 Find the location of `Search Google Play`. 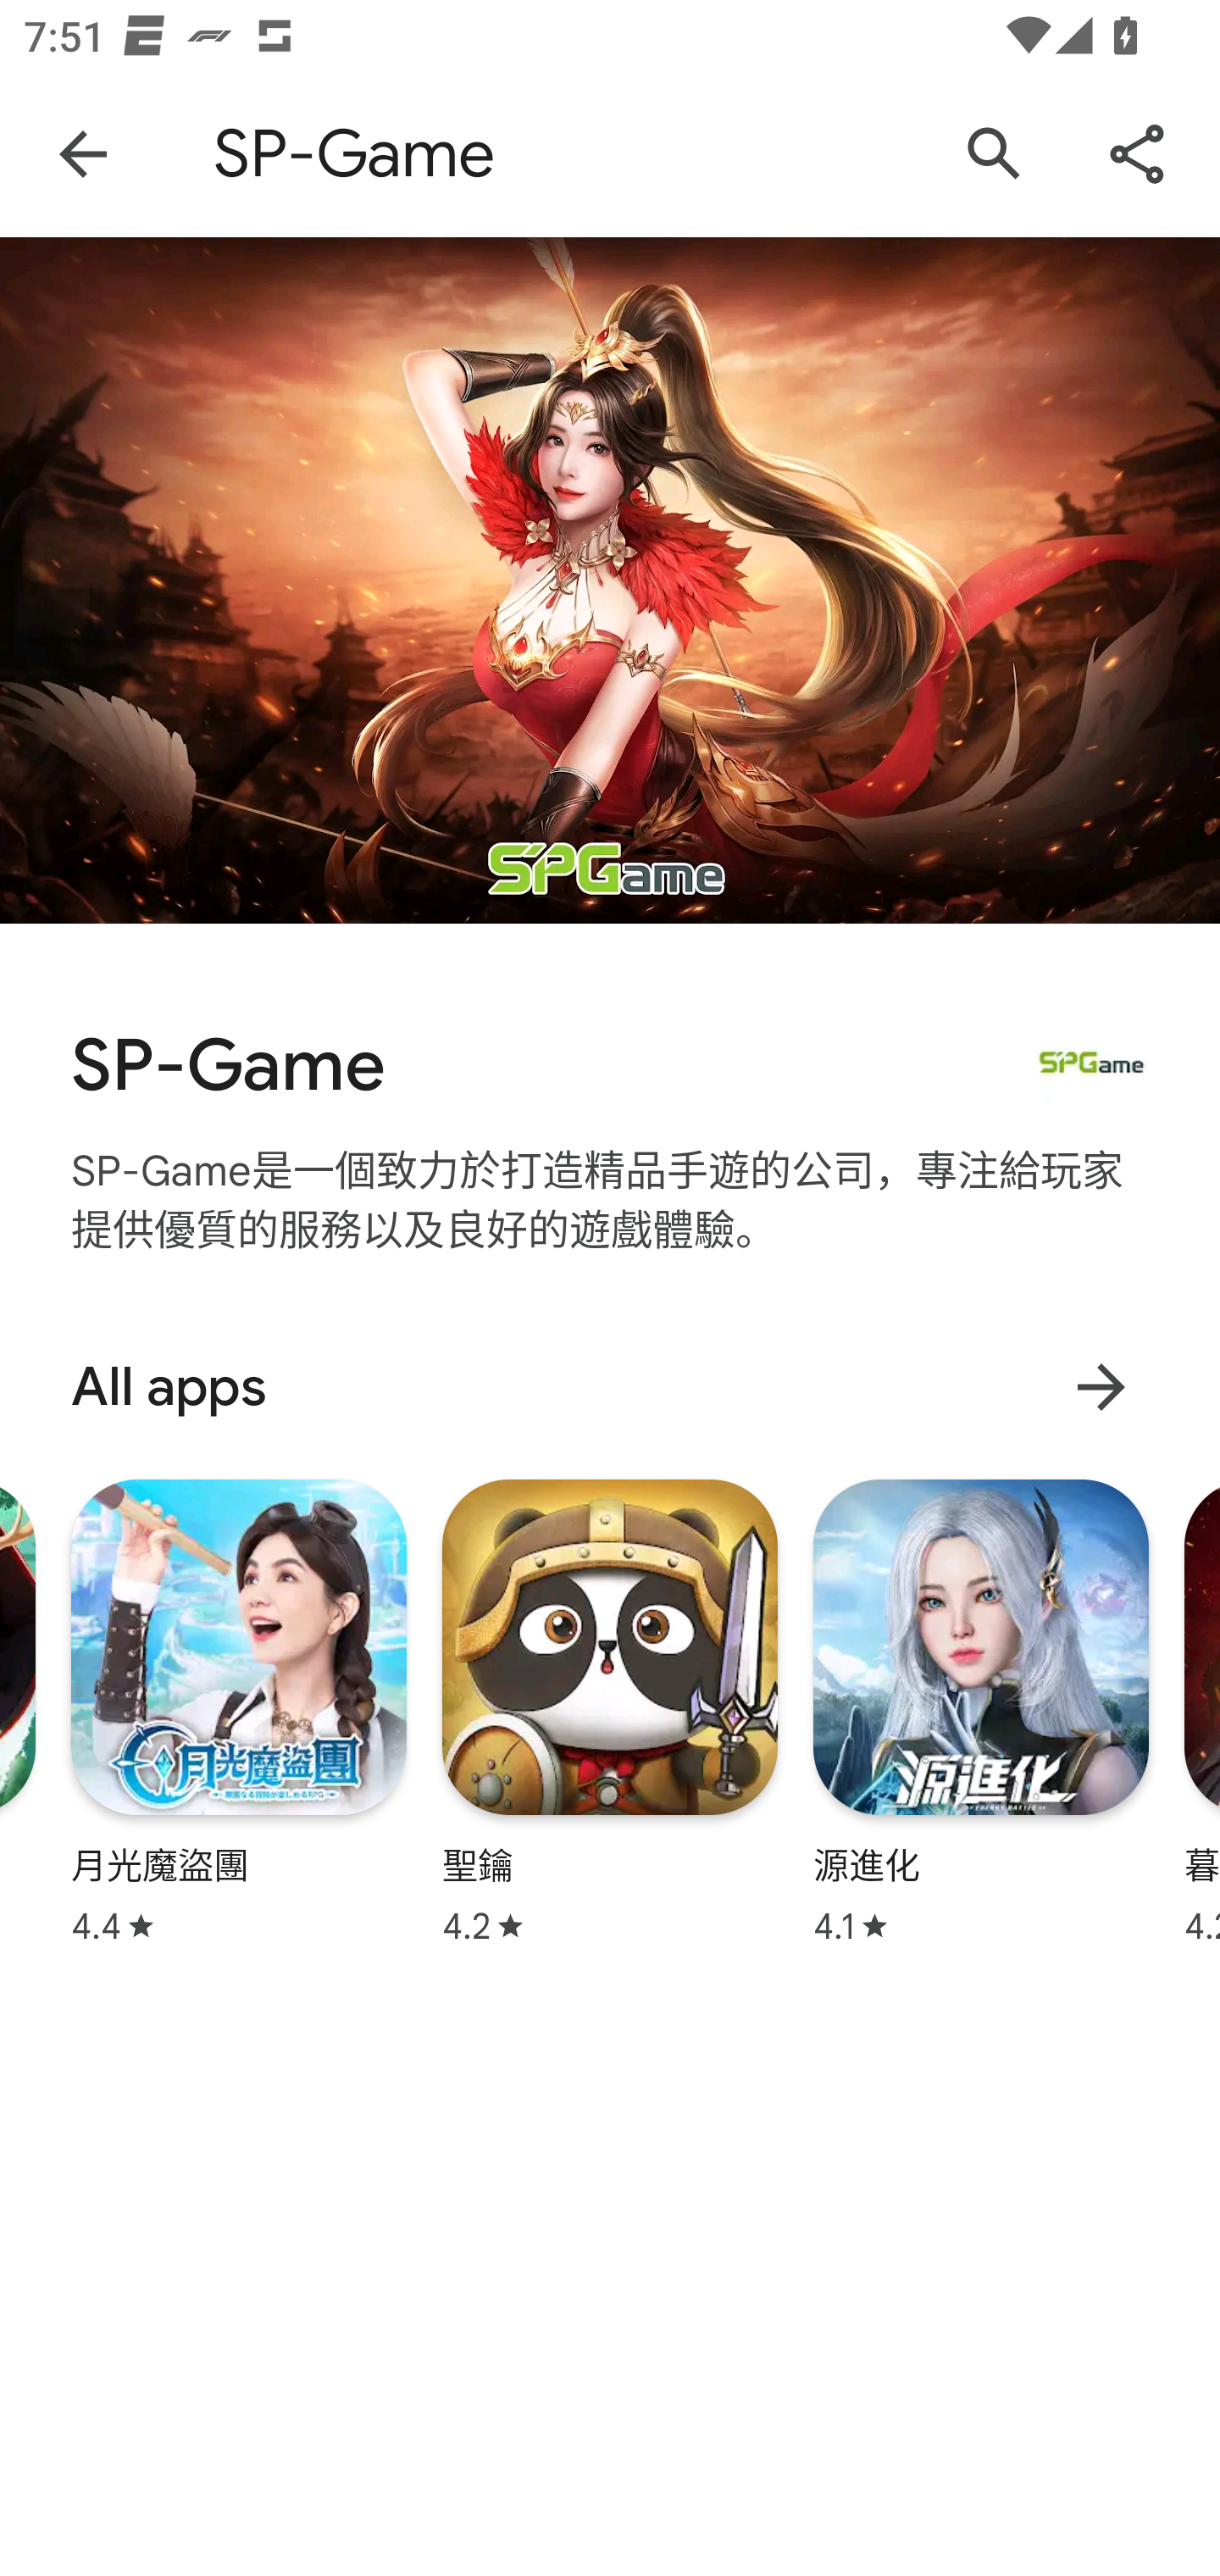

Search Google Play is located at coordinates (995, 154).